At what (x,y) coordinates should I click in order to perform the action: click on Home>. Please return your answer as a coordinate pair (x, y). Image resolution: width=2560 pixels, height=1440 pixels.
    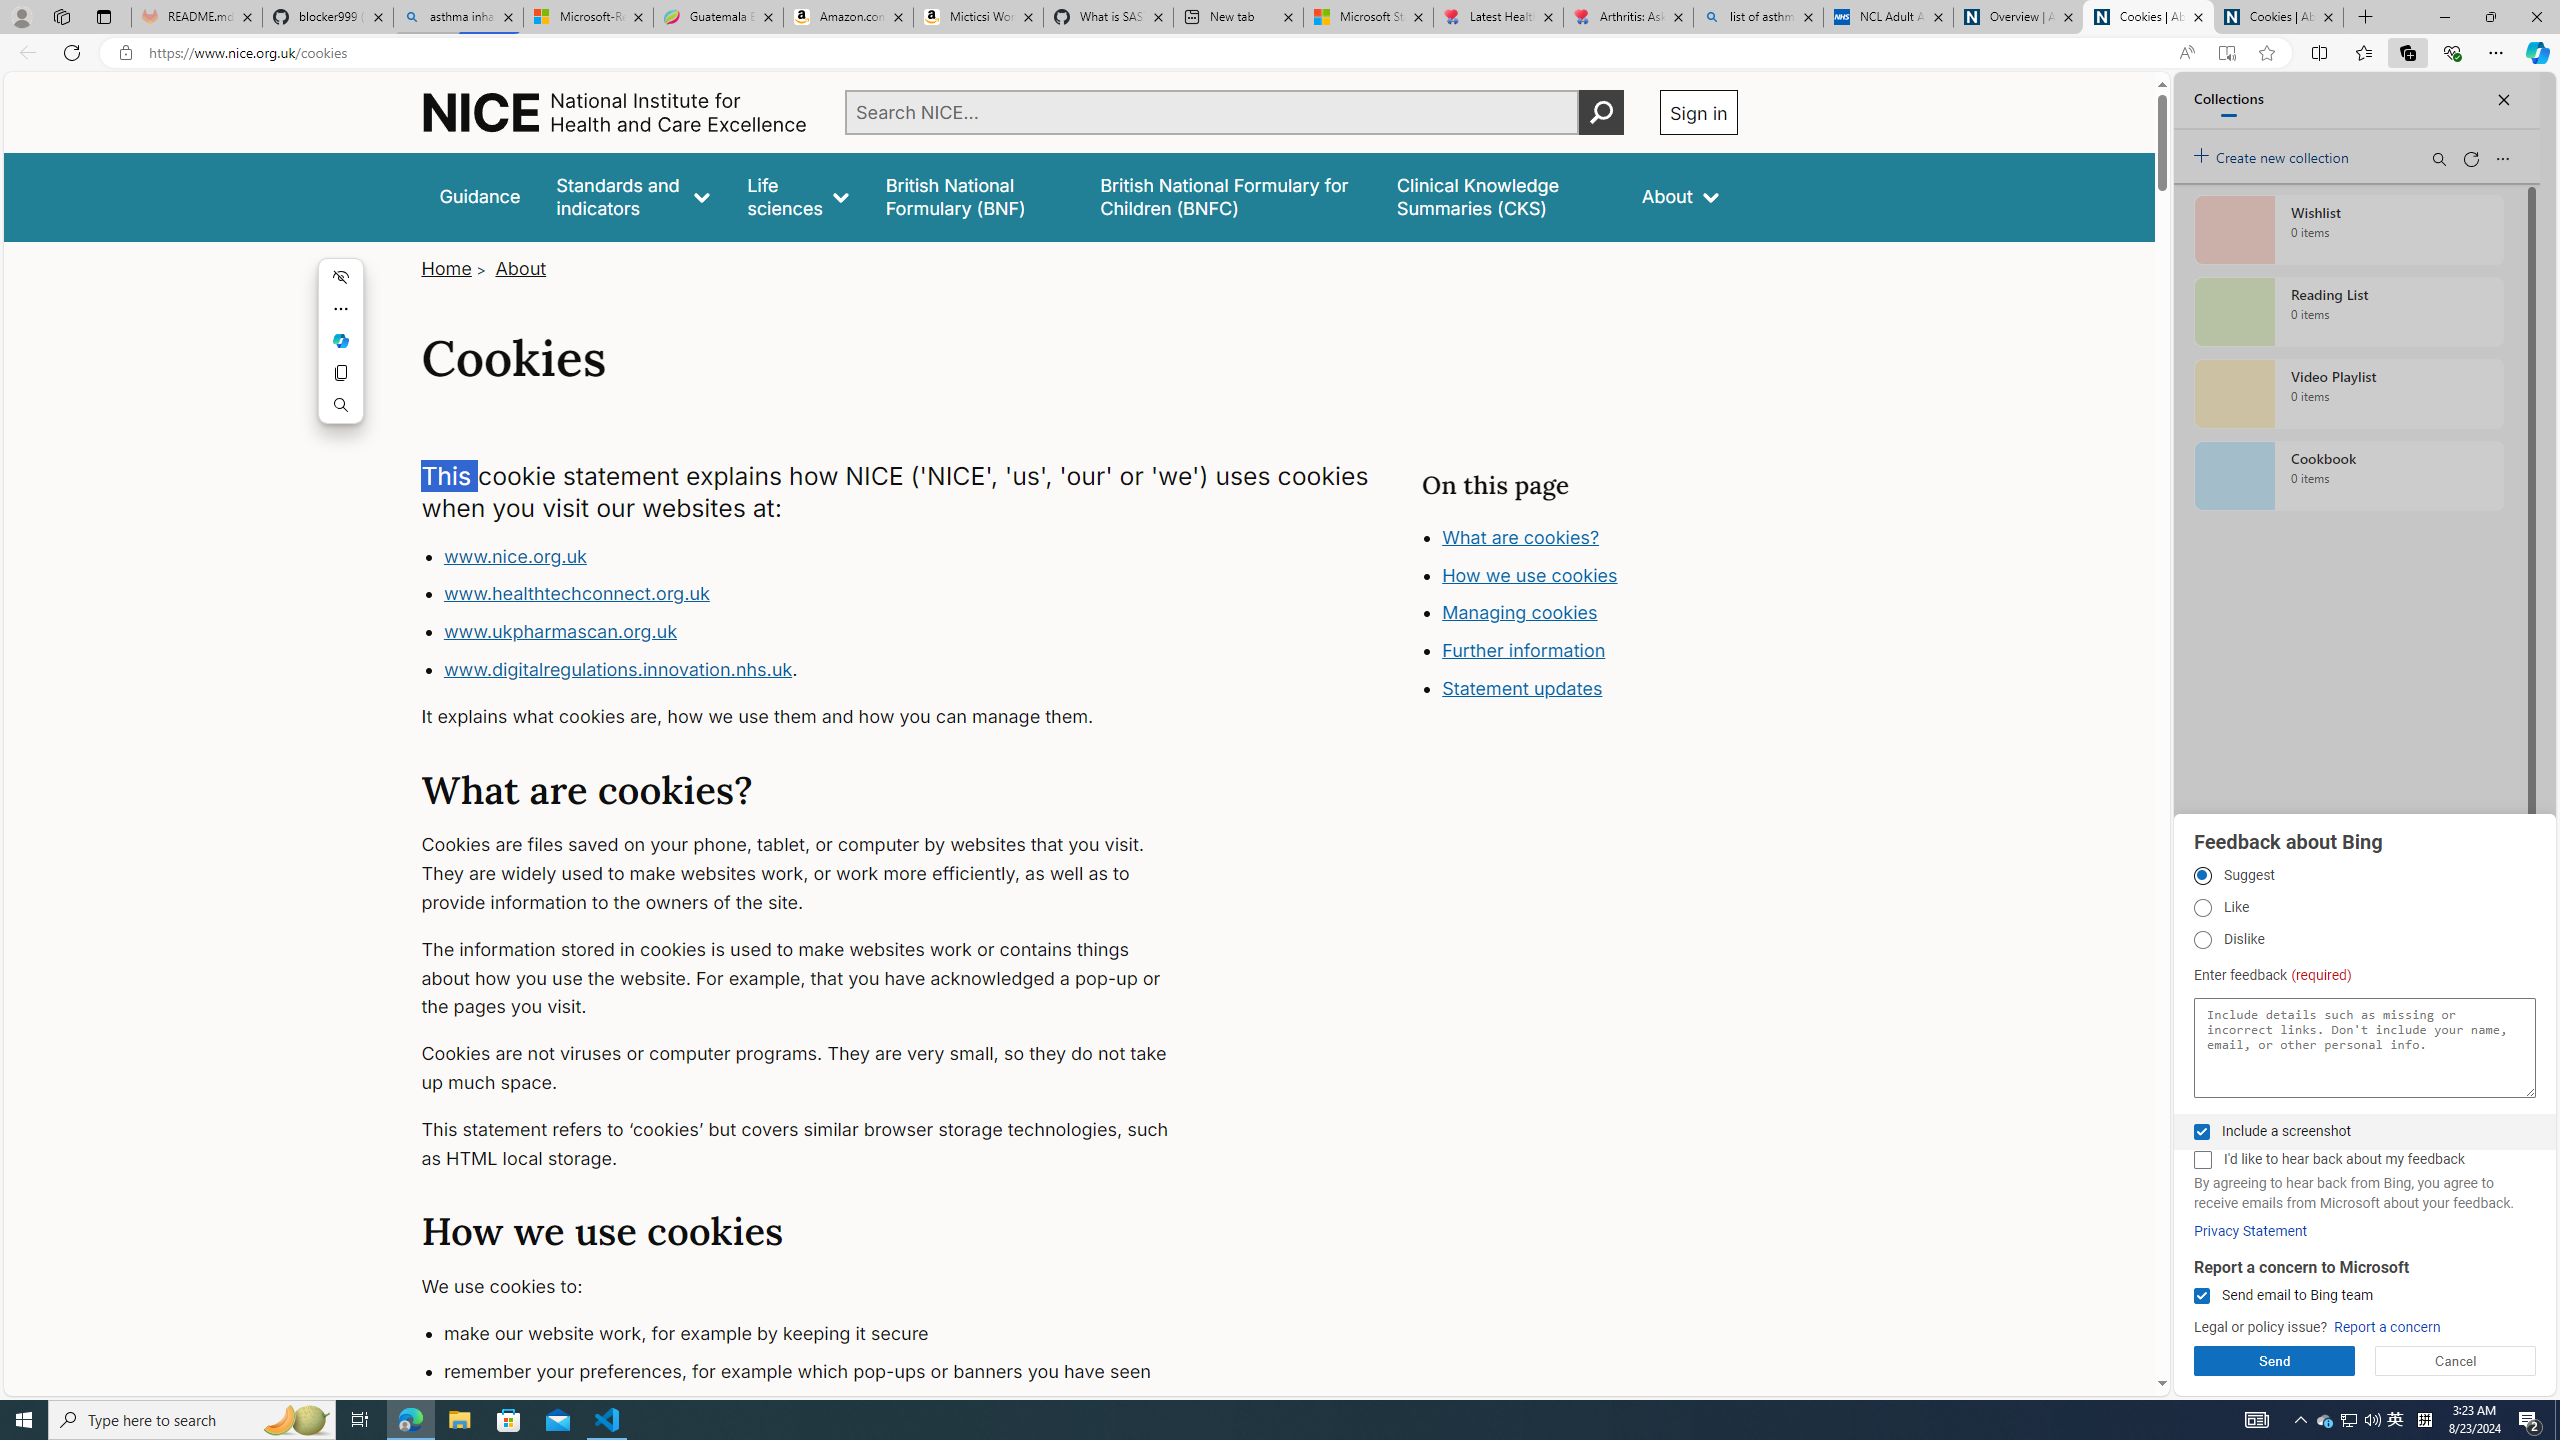
    Looking at the image, I should click on (455, 268).